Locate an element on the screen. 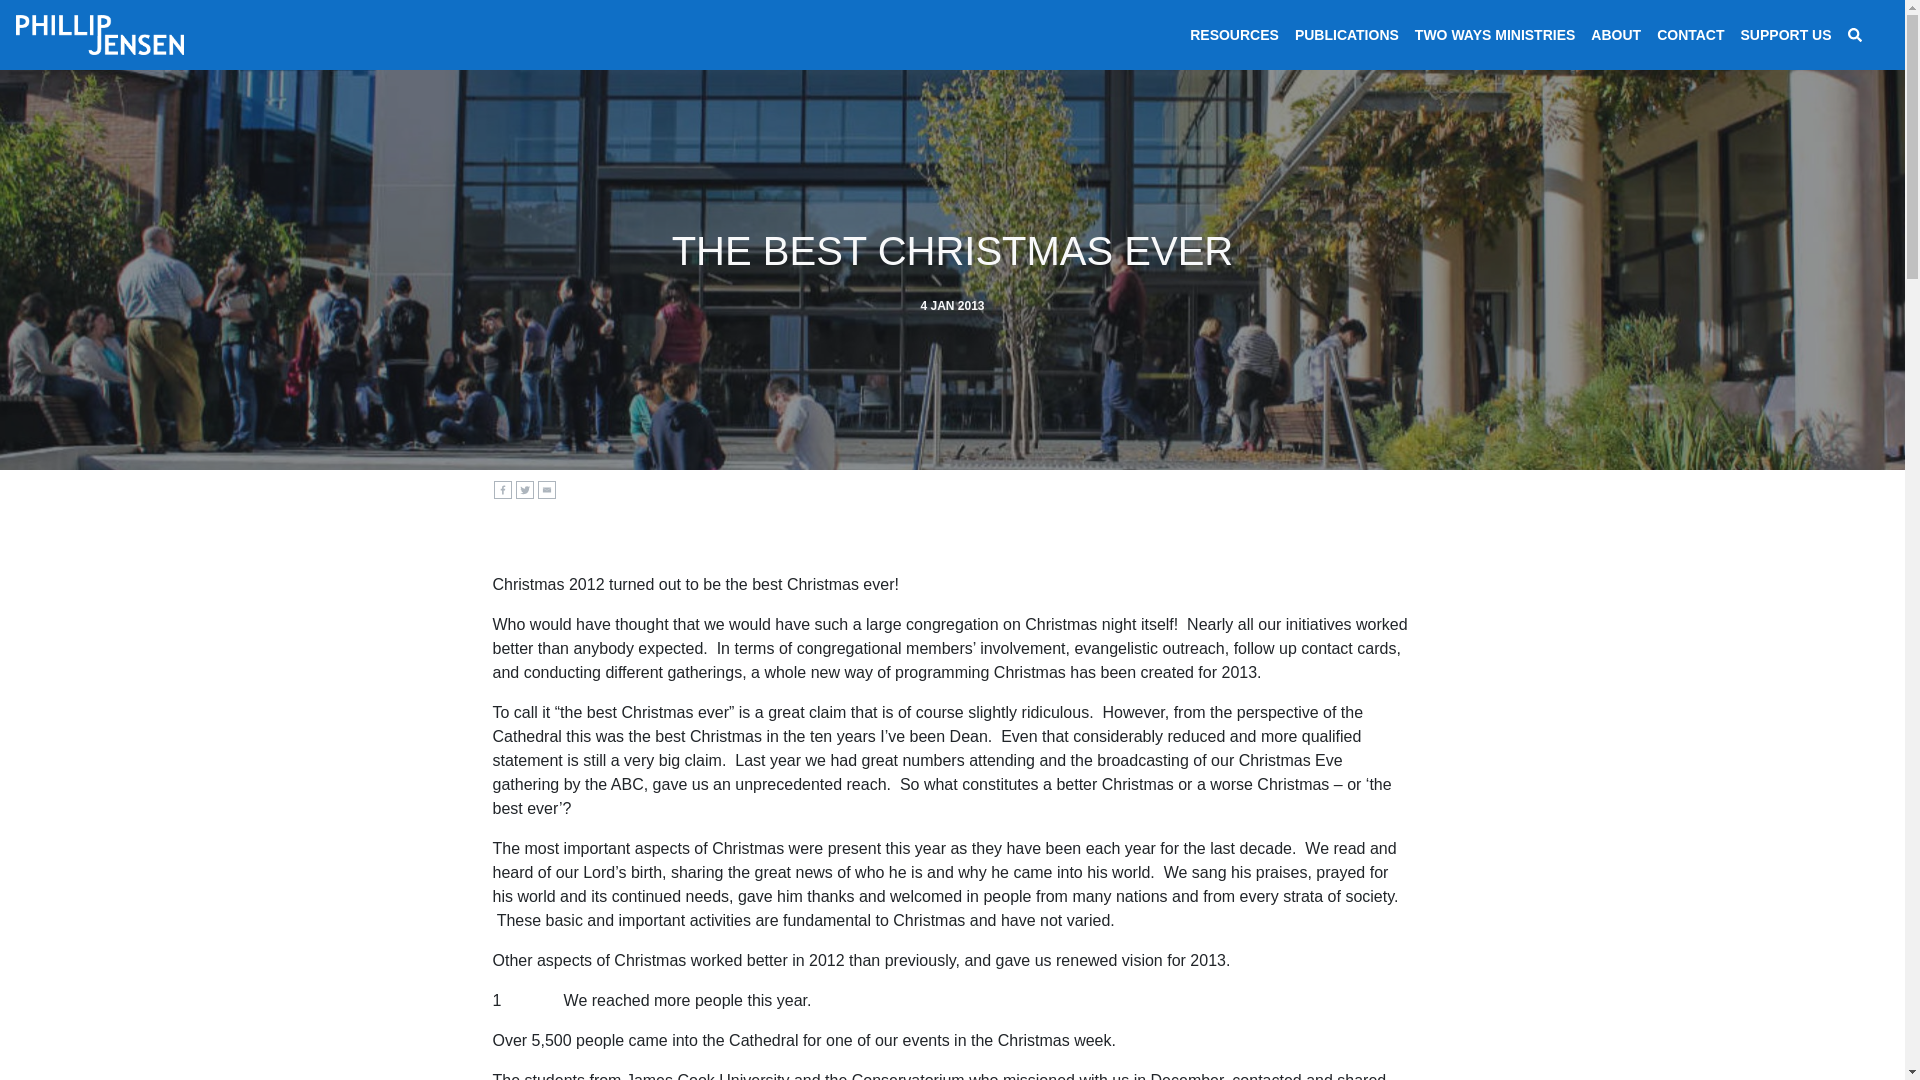 This screenshot has height=1080, width=1920. About Phillip Jensen is located at coordinates (1616, 35).